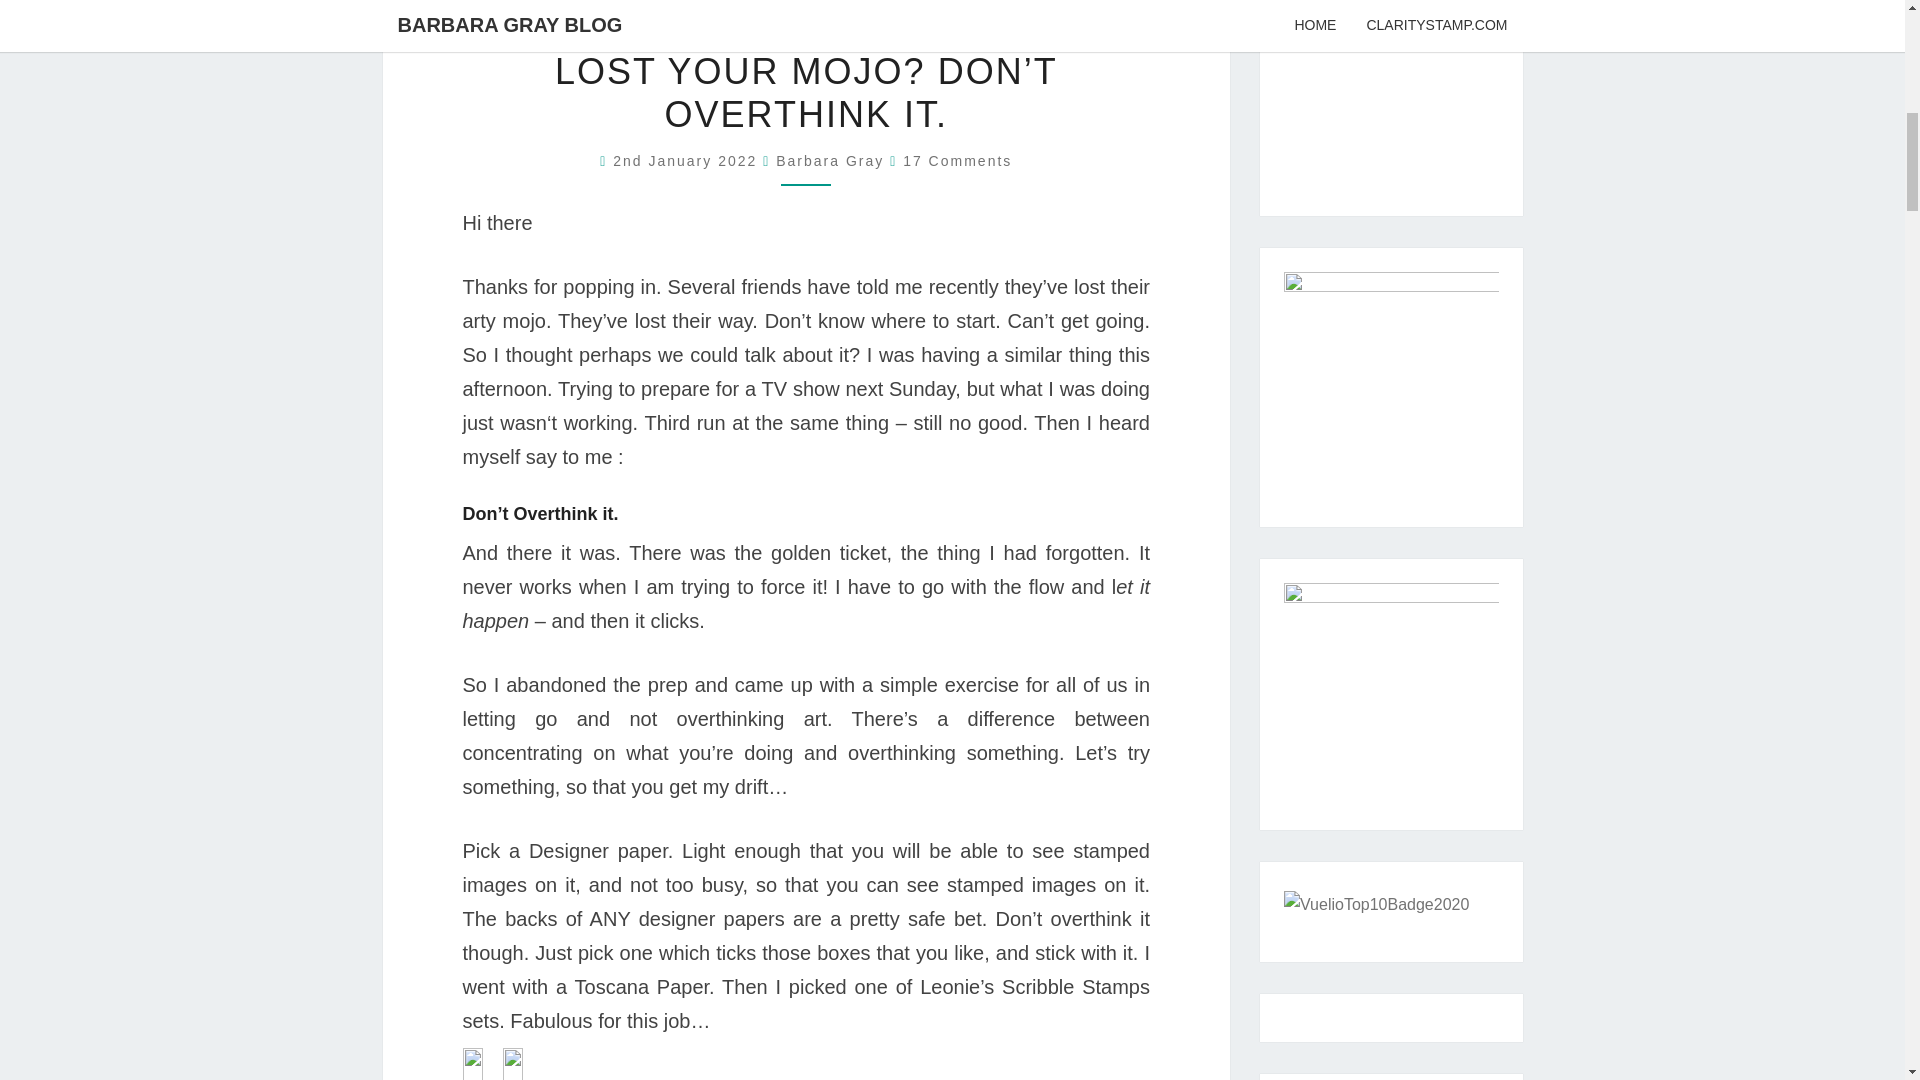 This screenshot has width=1920, height=1080. I want to click on View all posts by Barbara Gray, so click(829, 160).